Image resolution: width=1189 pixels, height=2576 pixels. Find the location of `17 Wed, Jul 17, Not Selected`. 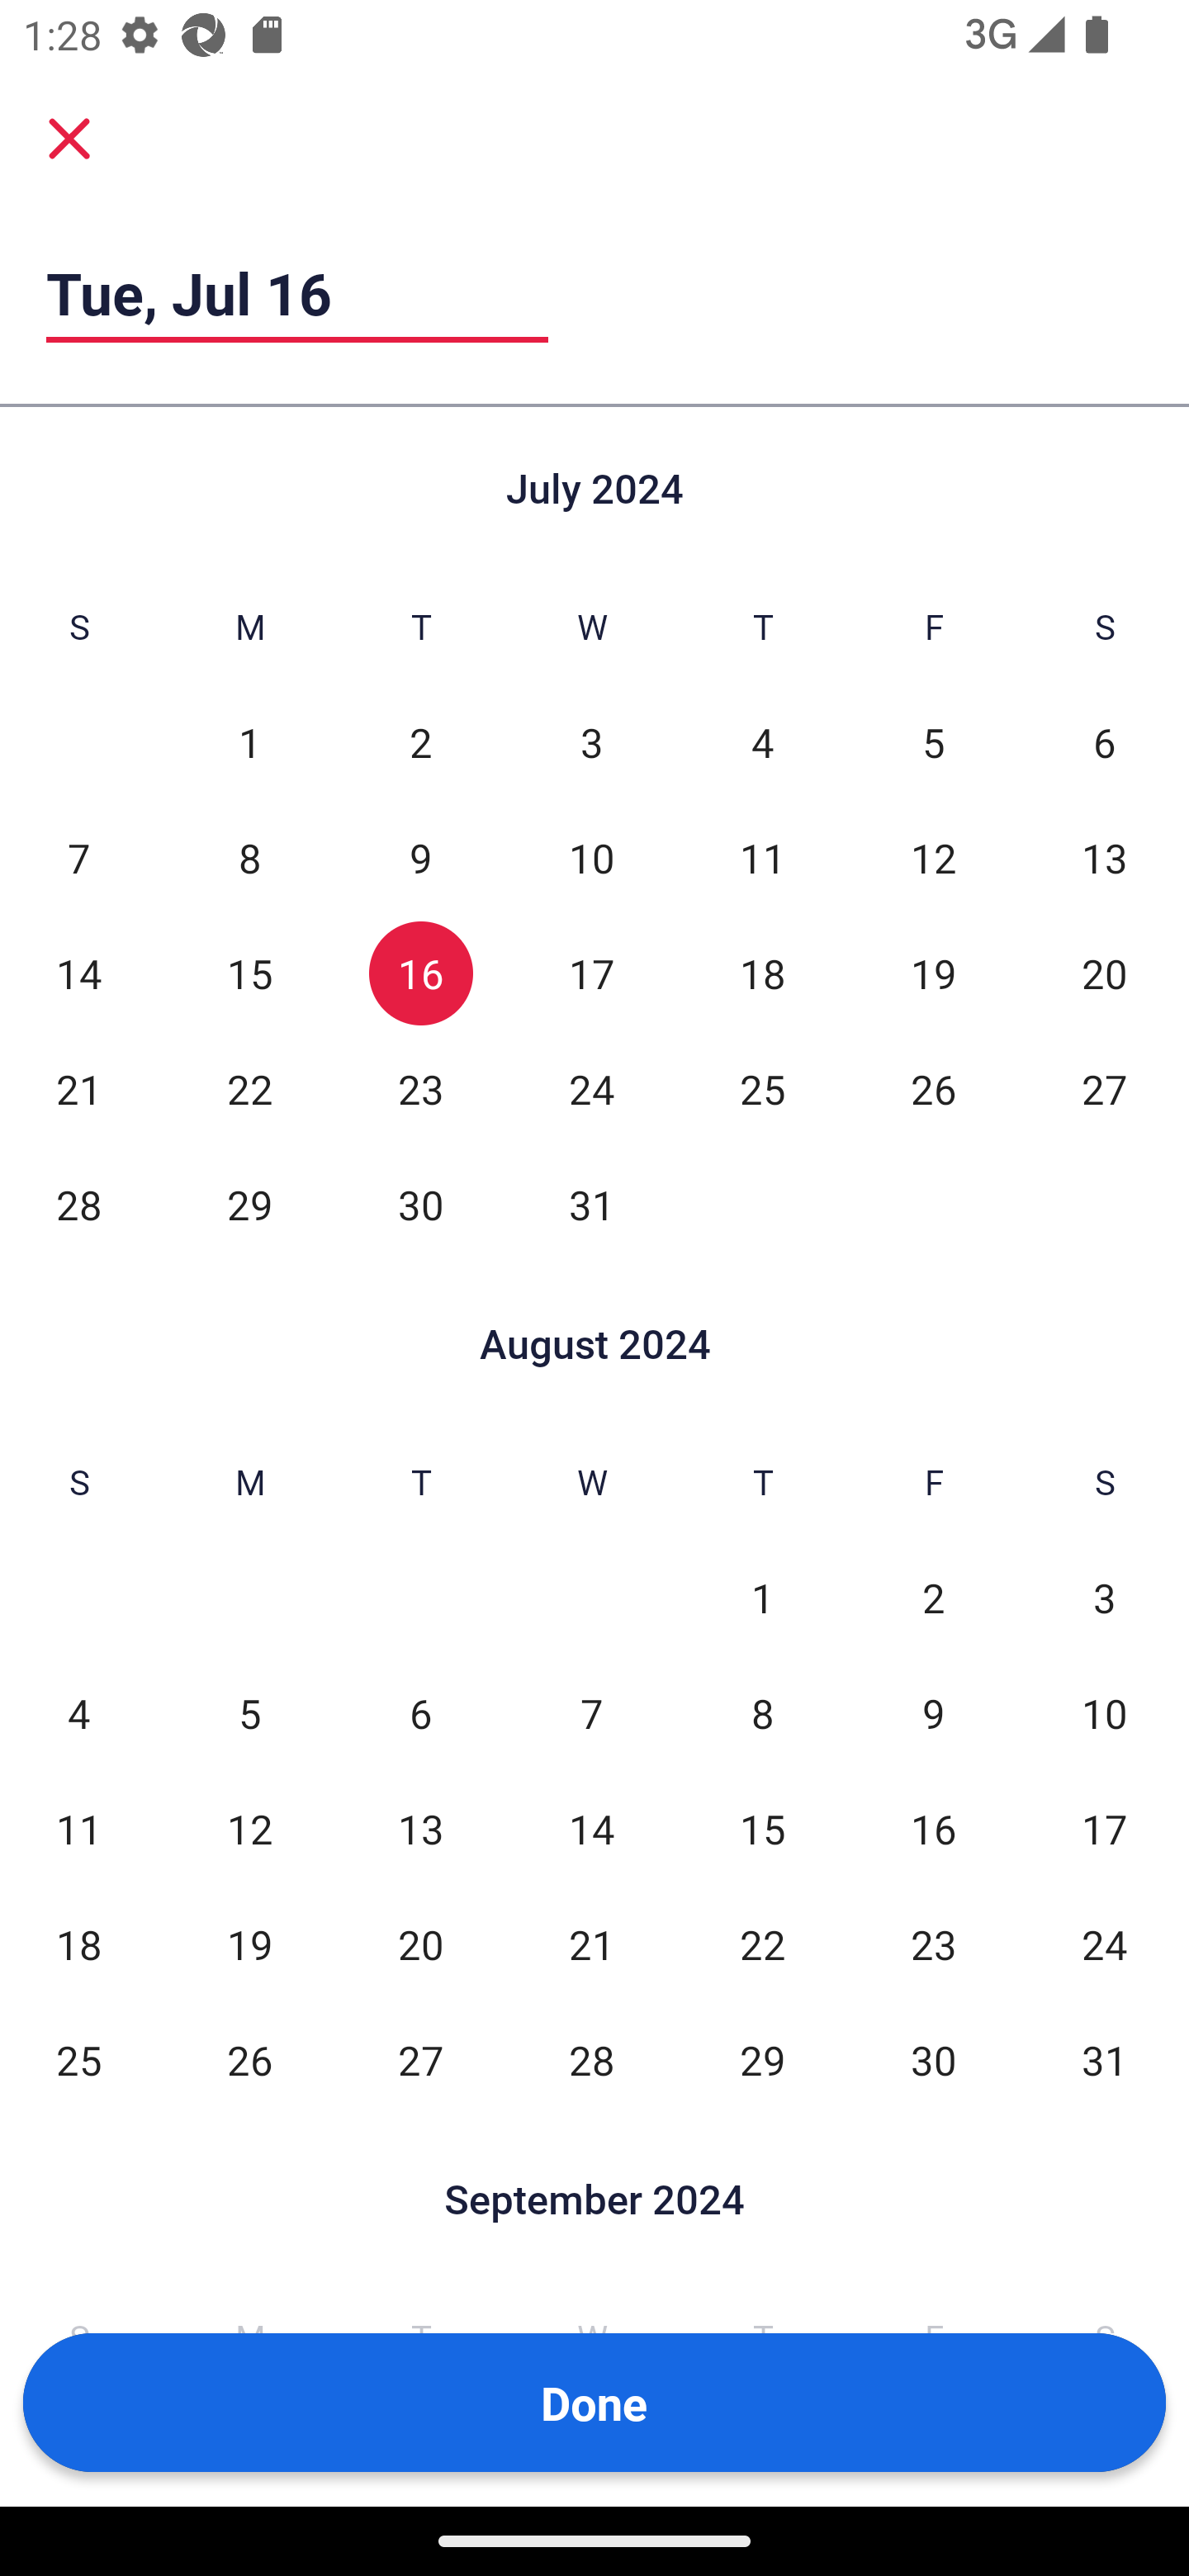

17 Wed, Jul 17, Not Selected is located at coordinates (591, 973).